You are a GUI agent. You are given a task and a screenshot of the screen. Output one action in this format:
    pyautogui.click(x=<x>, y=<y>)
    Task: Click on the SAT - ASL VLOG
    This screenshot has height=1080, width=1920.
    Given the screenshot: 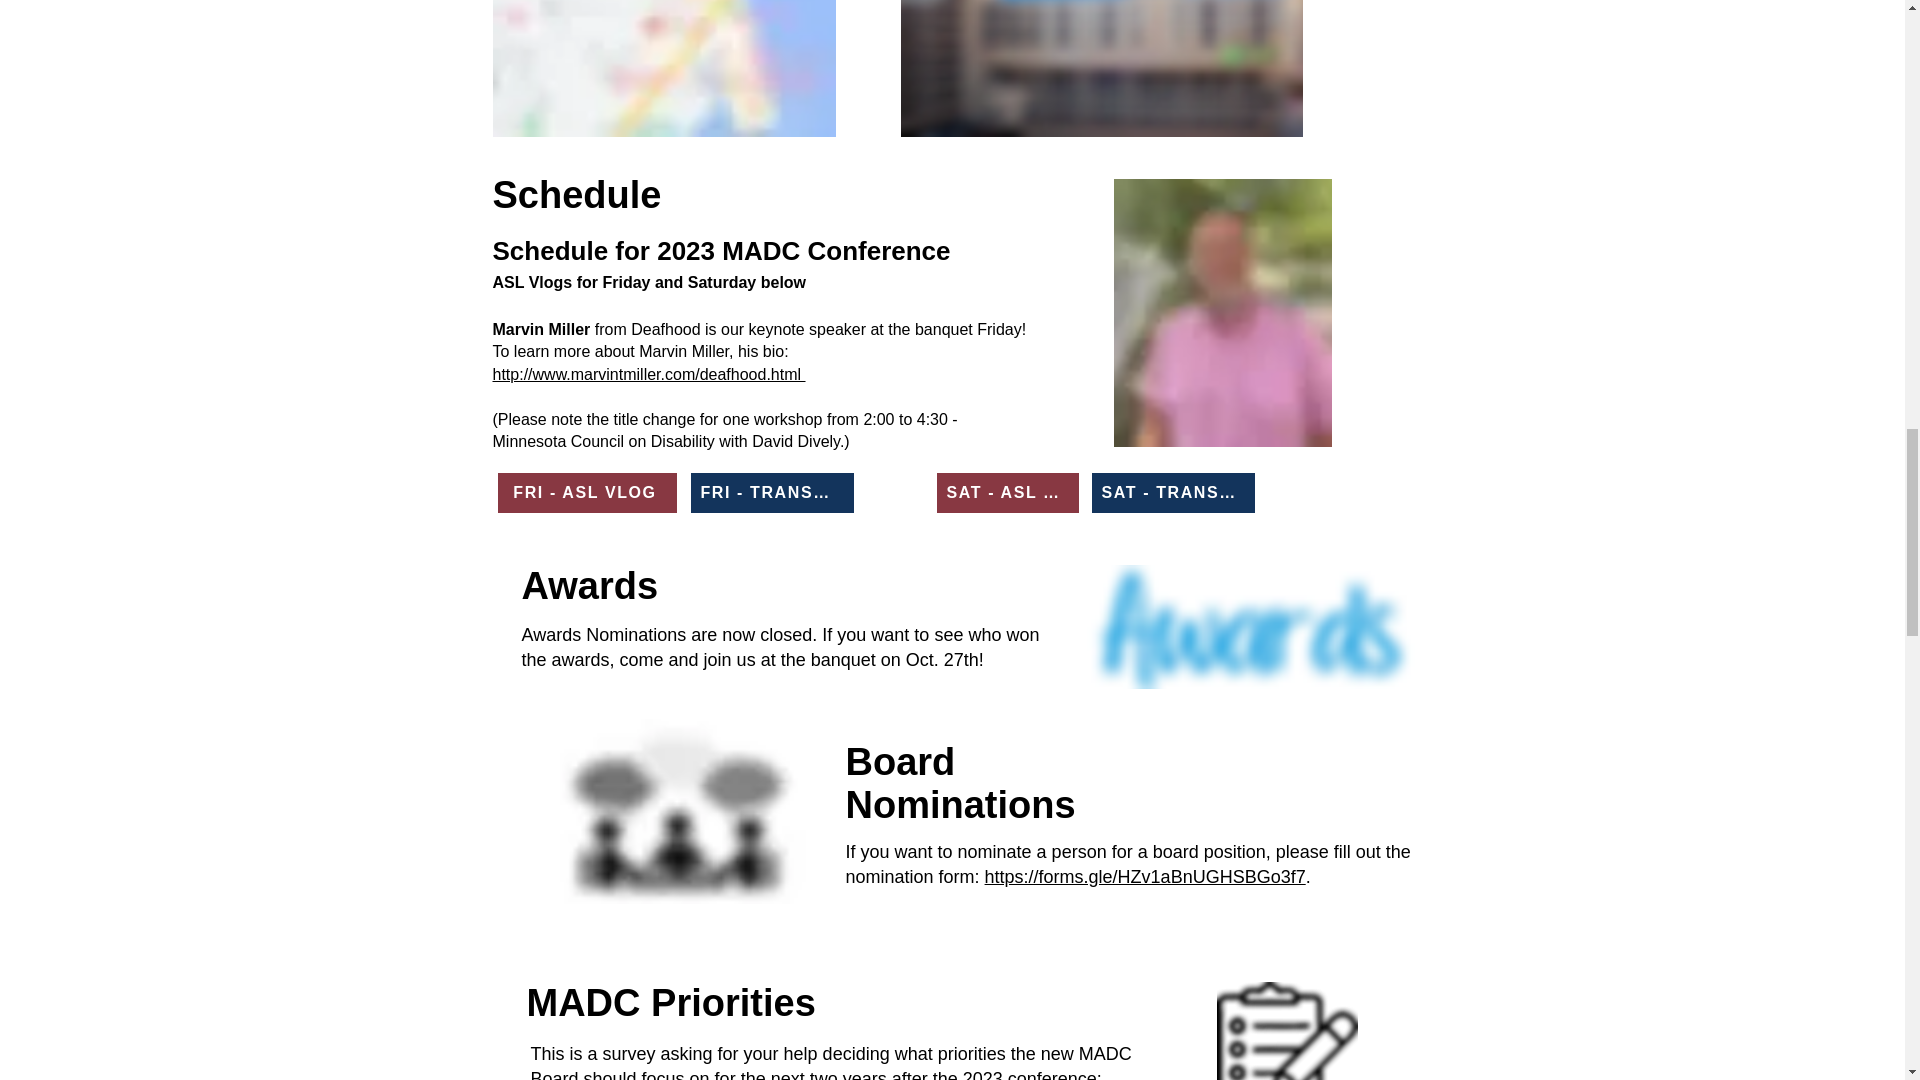 What is the action you would take?
    pyautogui.click(x=1006, y=493)
    